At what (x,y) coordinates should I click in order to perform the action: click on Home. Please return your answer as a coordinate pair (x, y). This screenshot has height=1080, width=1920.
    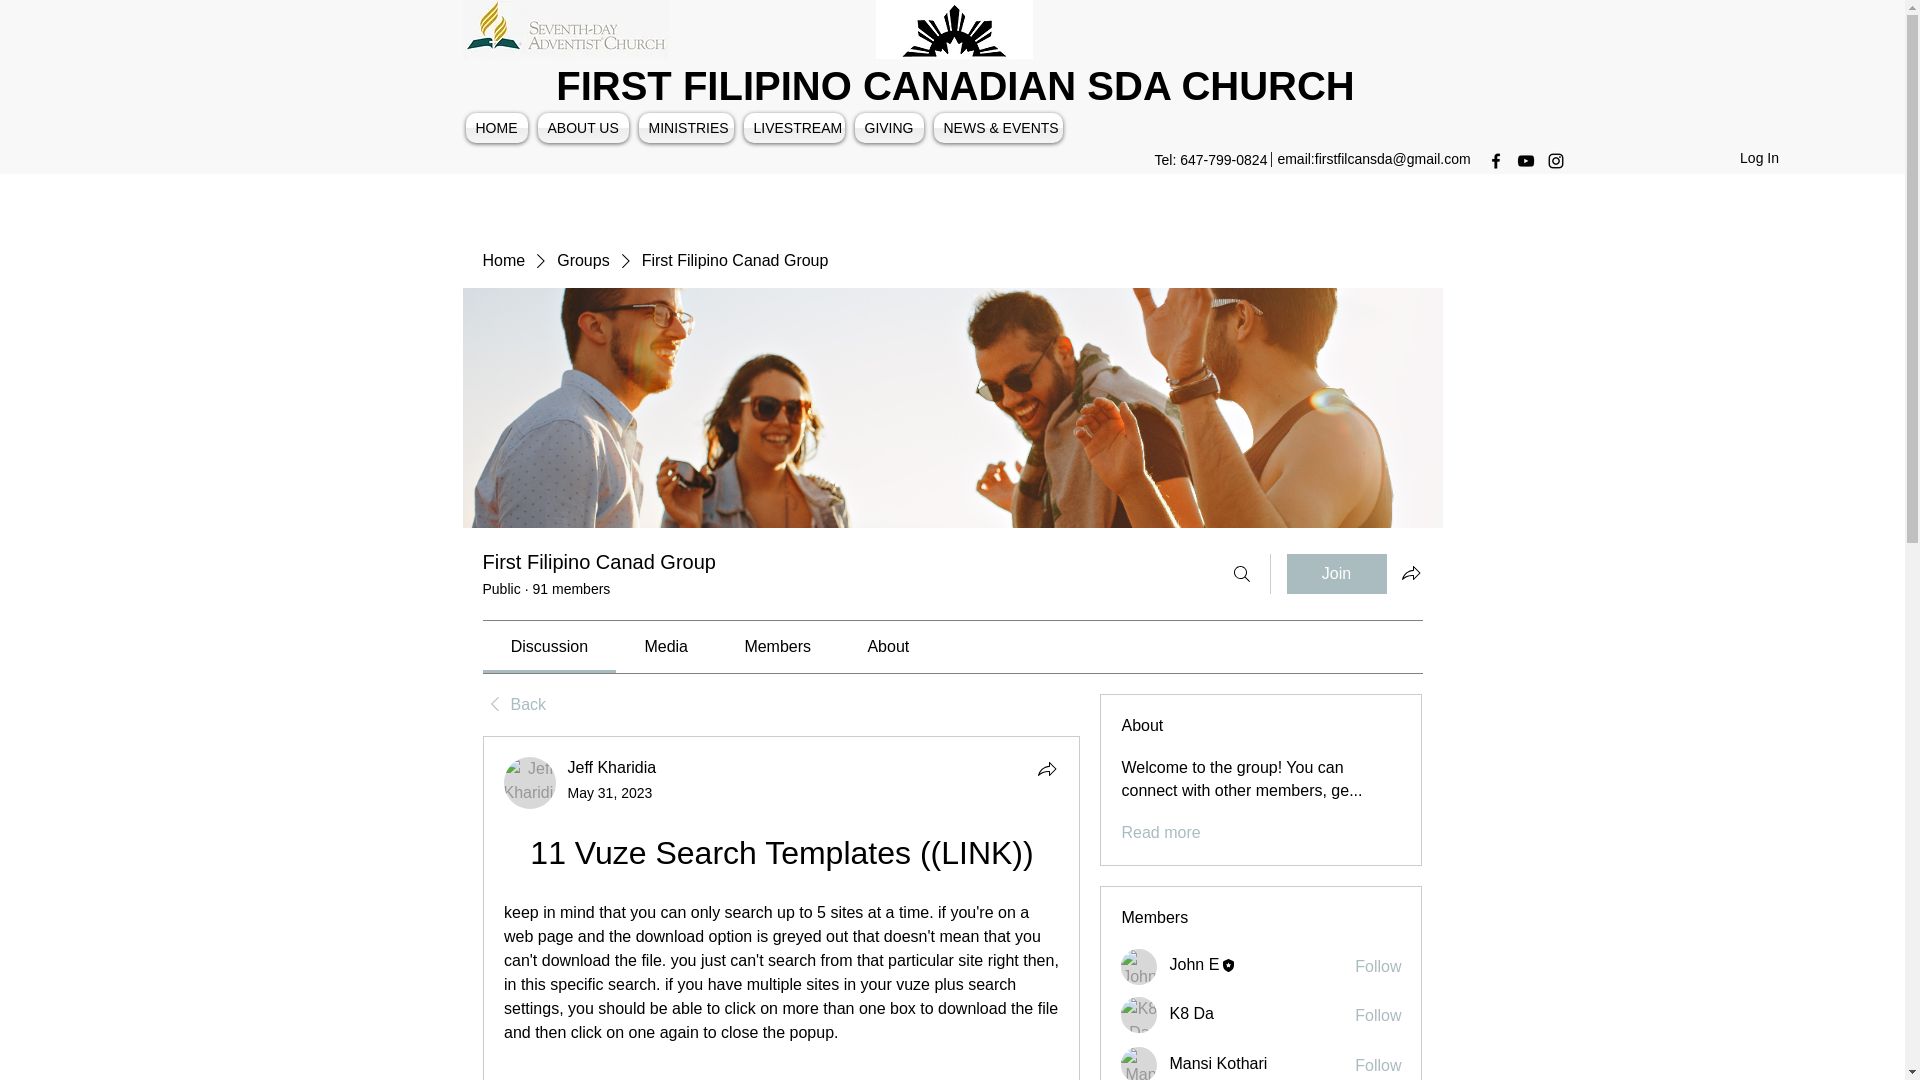
    Looking at the image, I should click on (502, 260).